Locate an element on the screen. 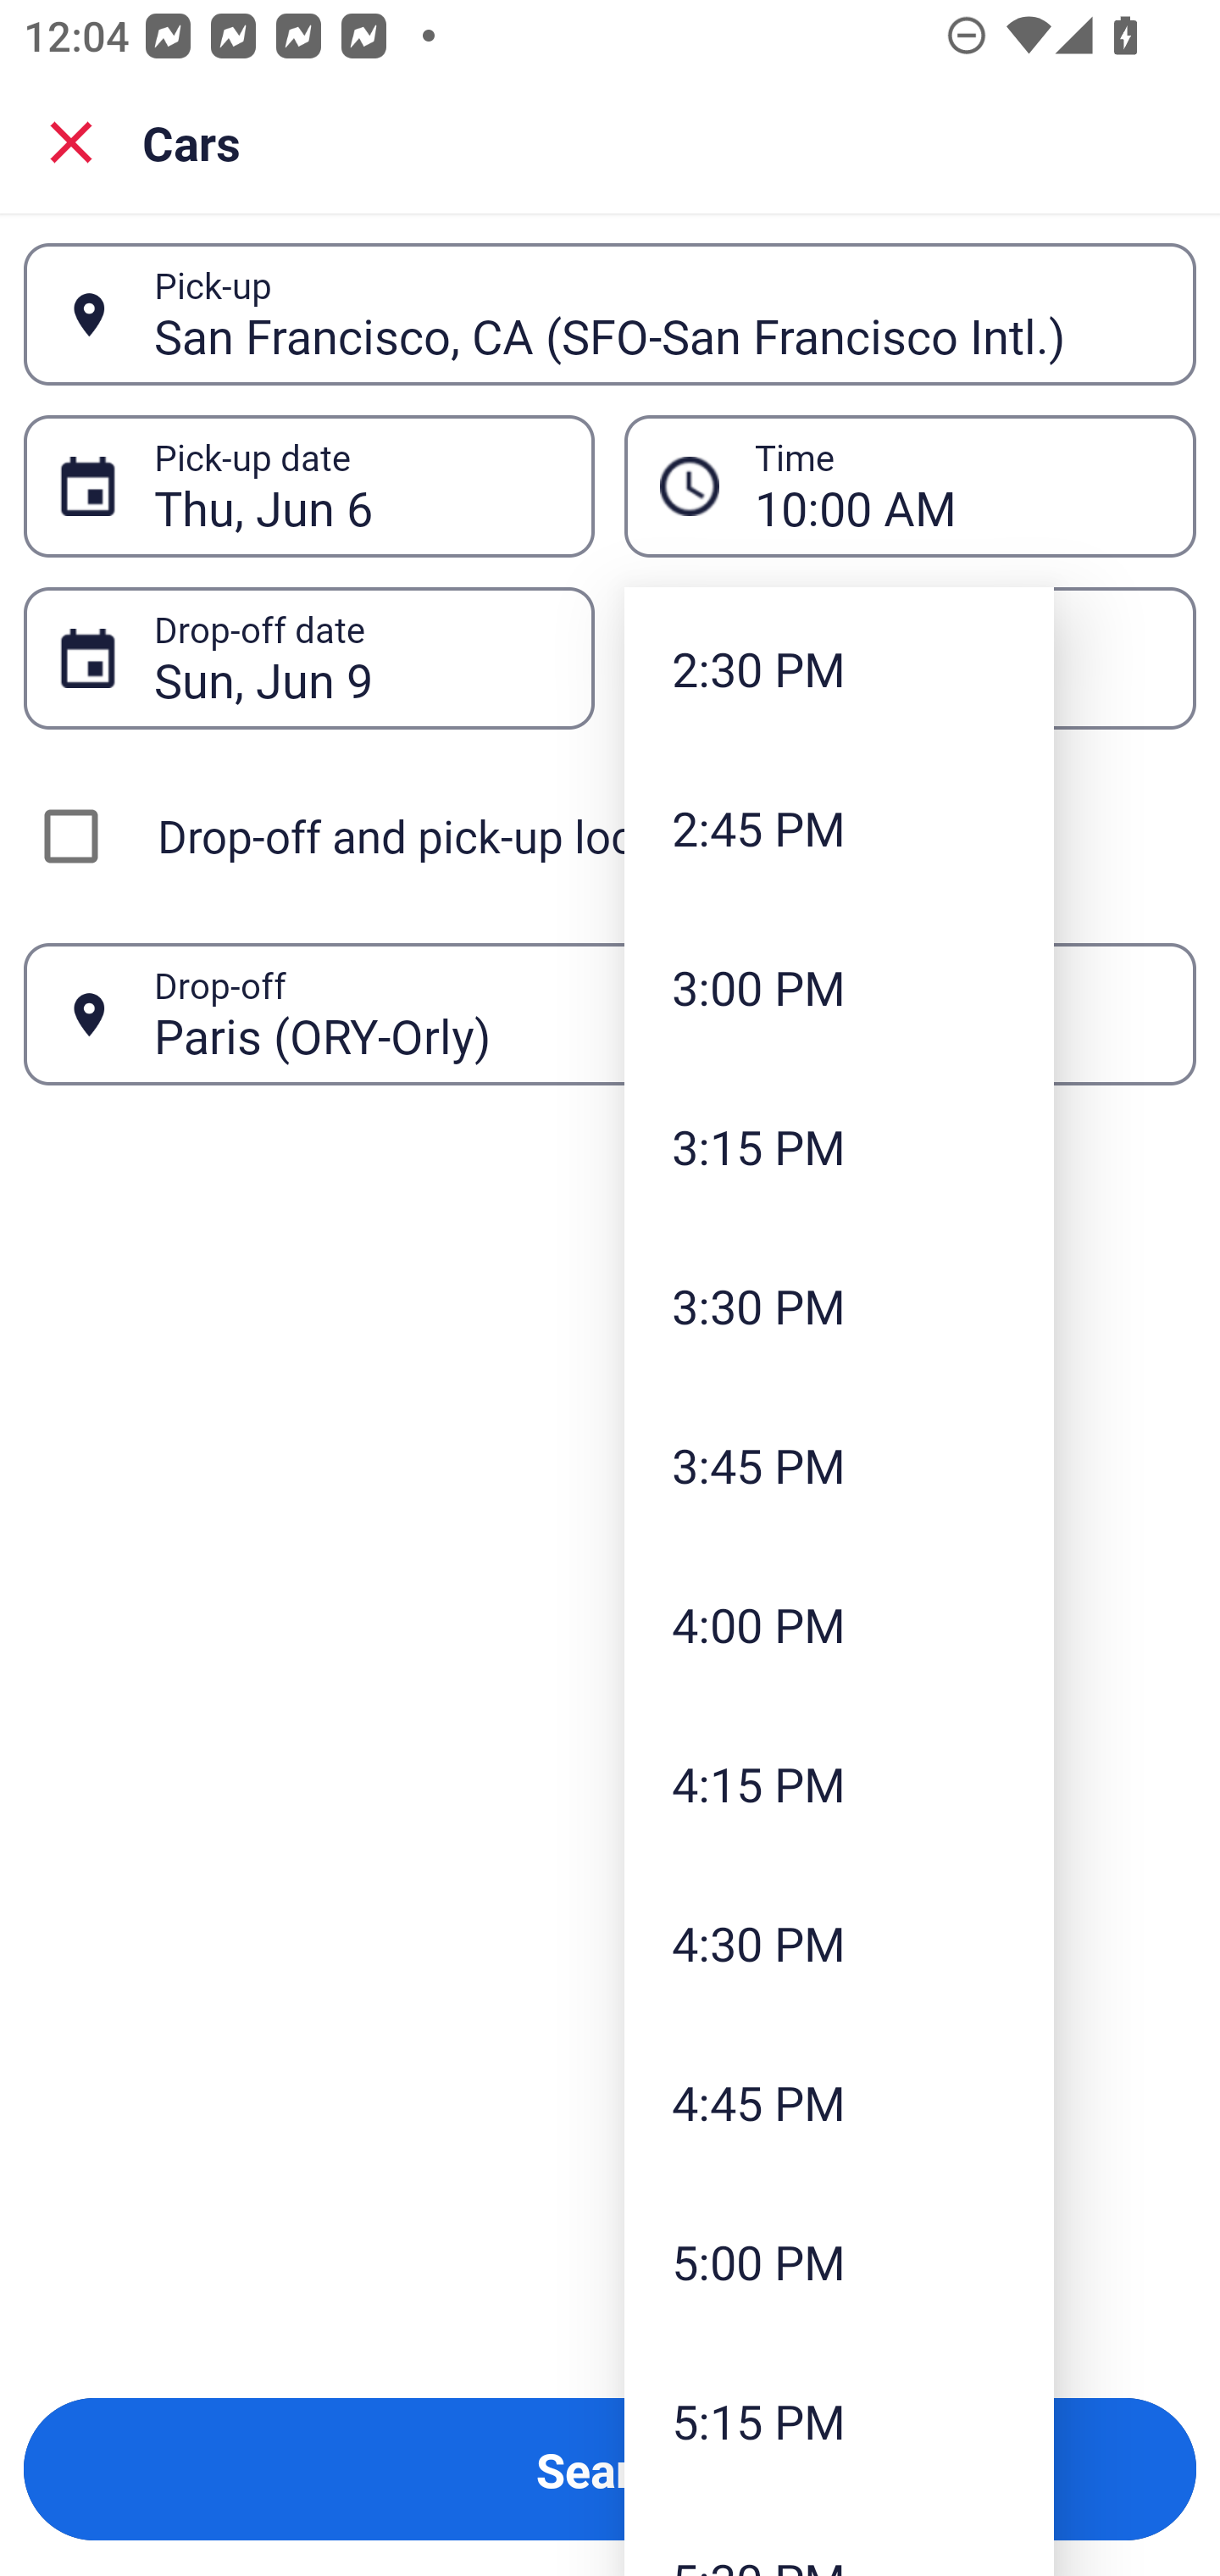  3:30 PM is located at coordinates (839, 1306).